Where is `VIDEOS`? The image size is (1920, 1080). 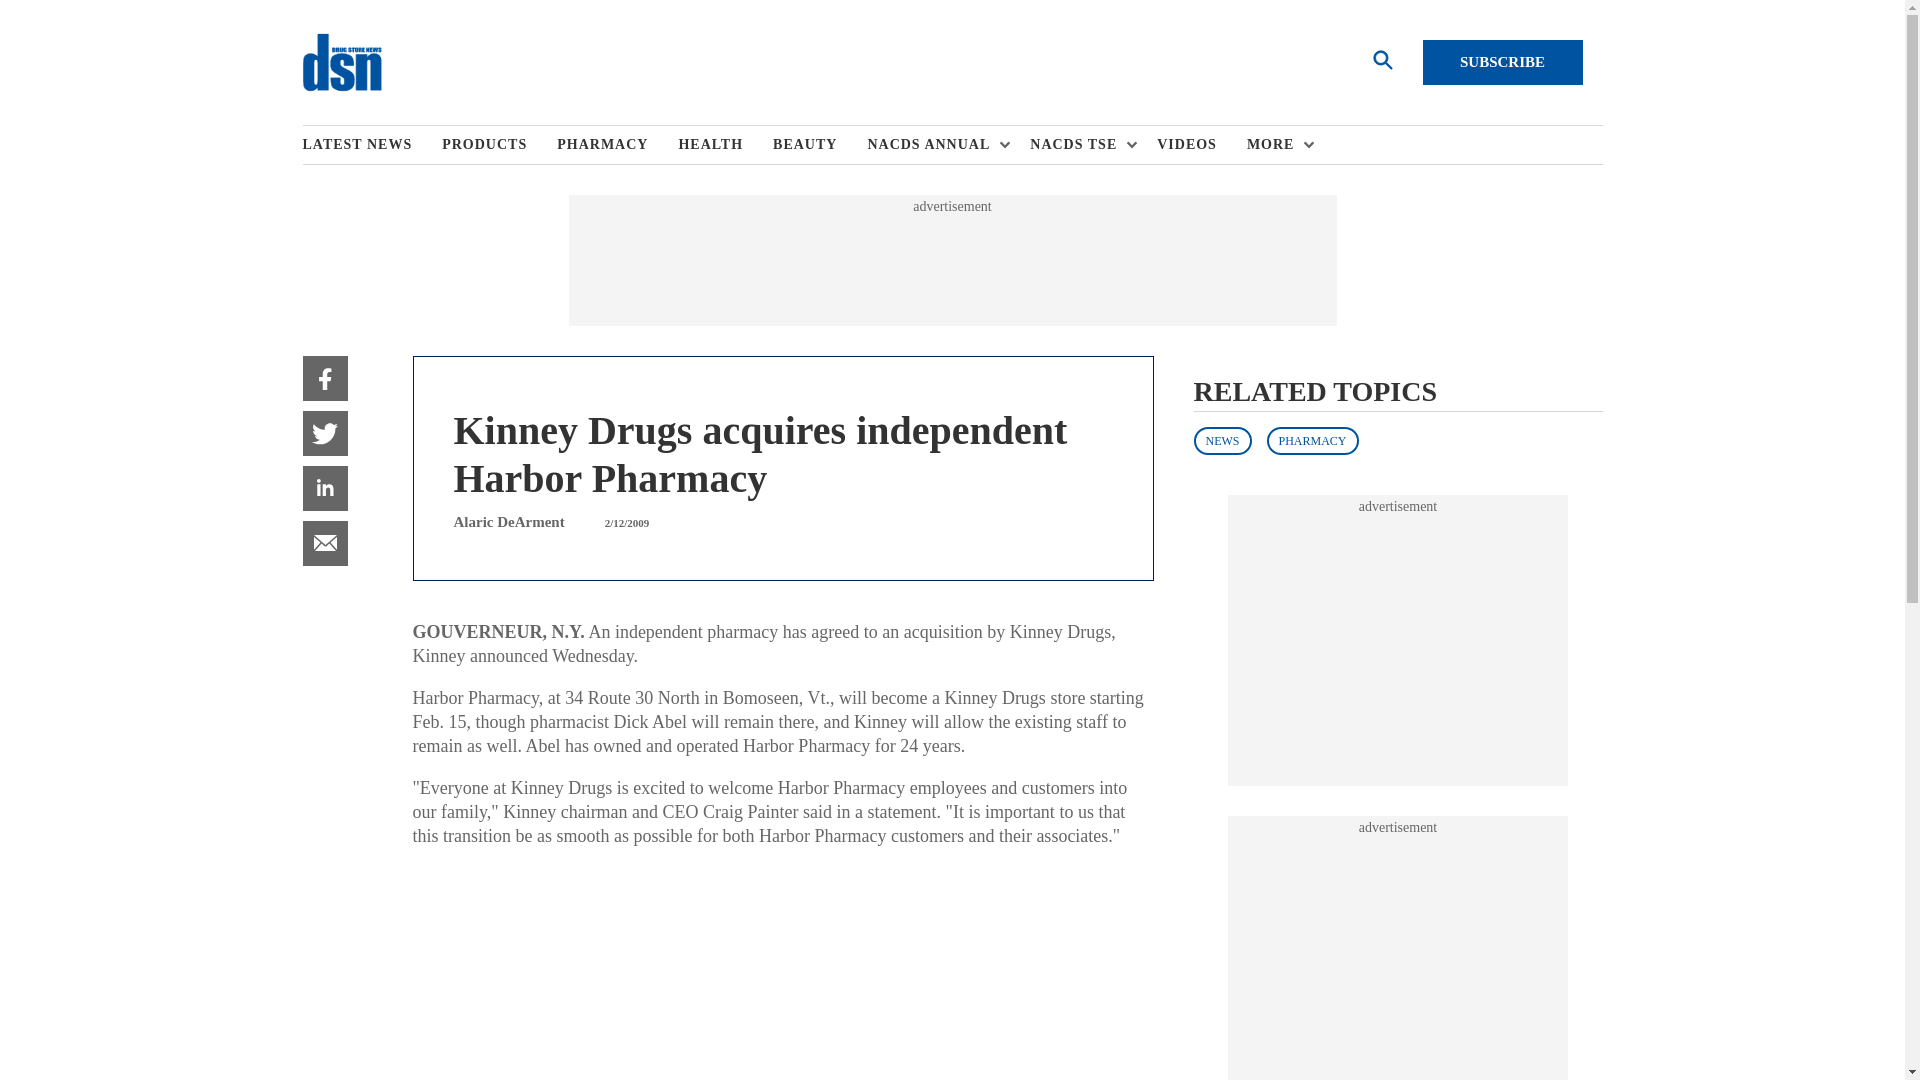
VIDEOS is located at coordinates (1202, 145).